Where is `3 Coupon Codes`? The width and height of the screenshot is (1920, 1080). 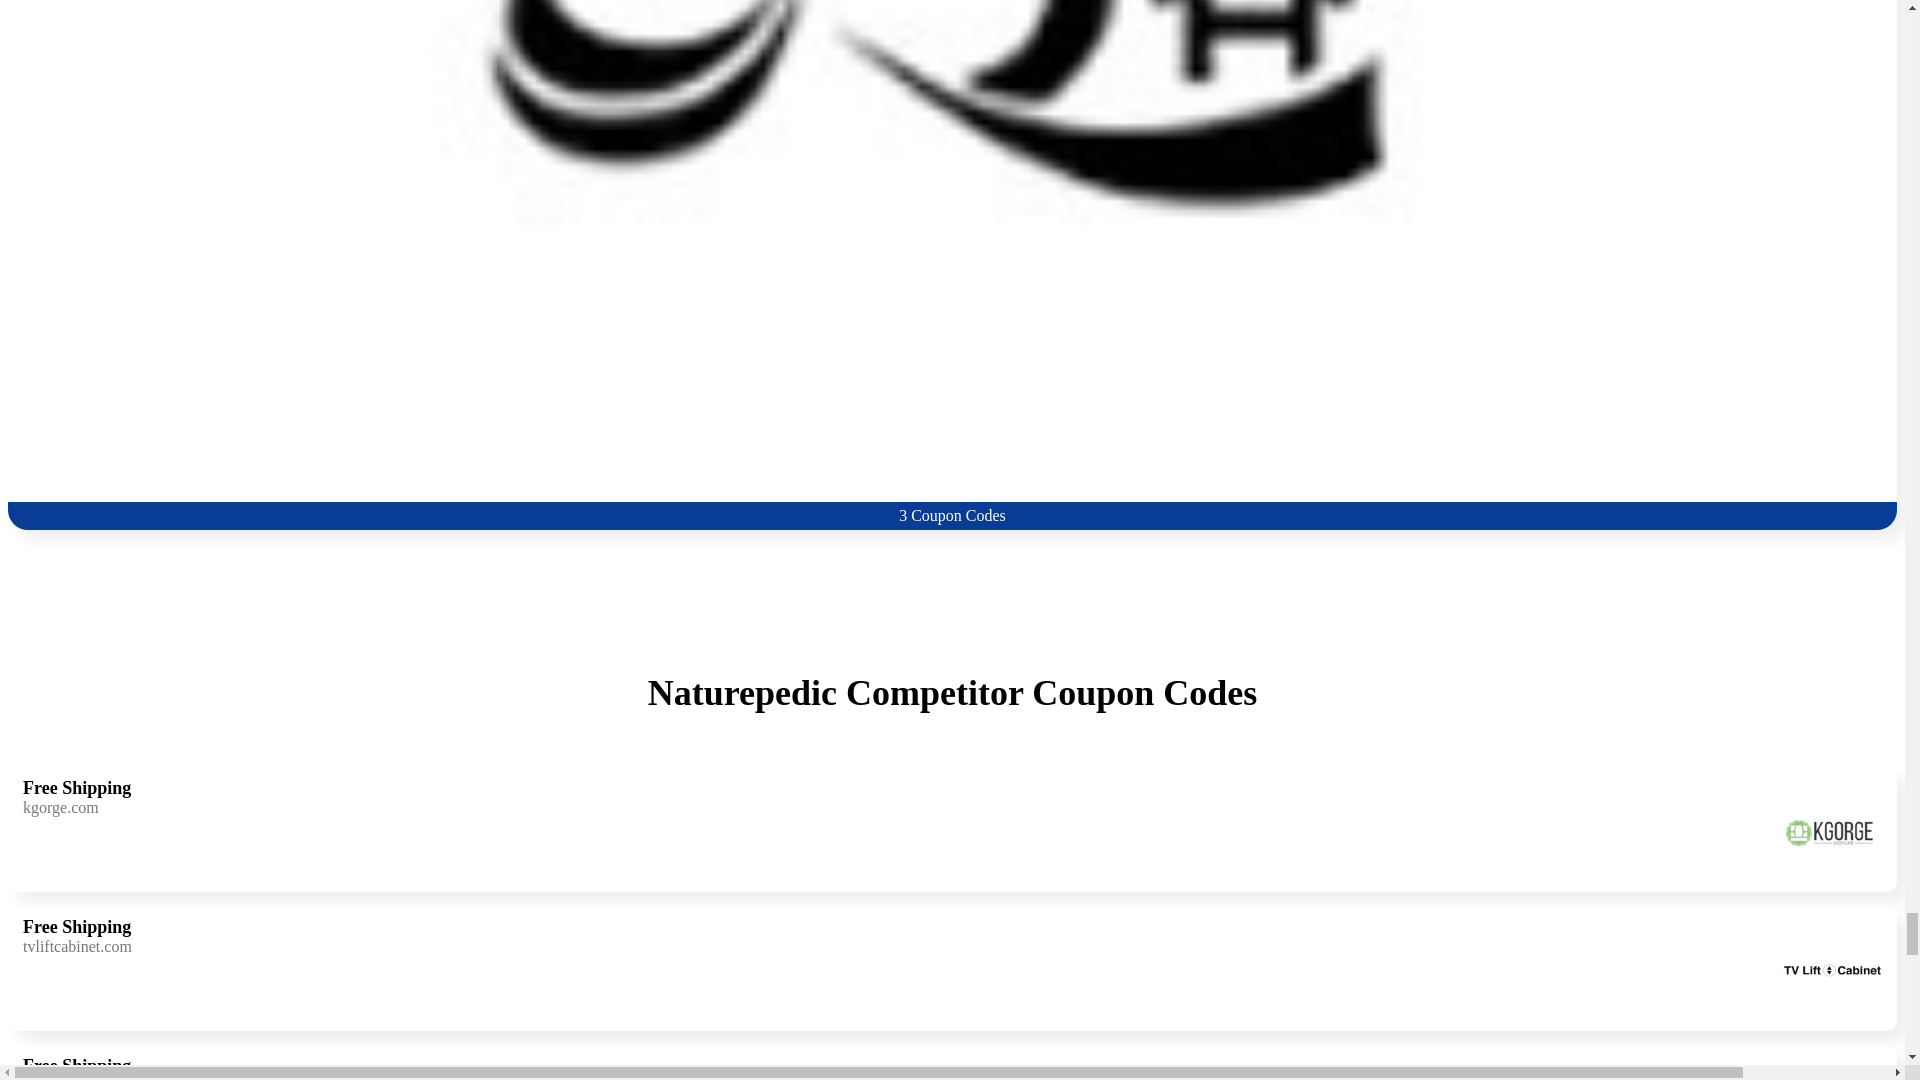
3 Coupon Codes is located at coordinates (952, 1063).